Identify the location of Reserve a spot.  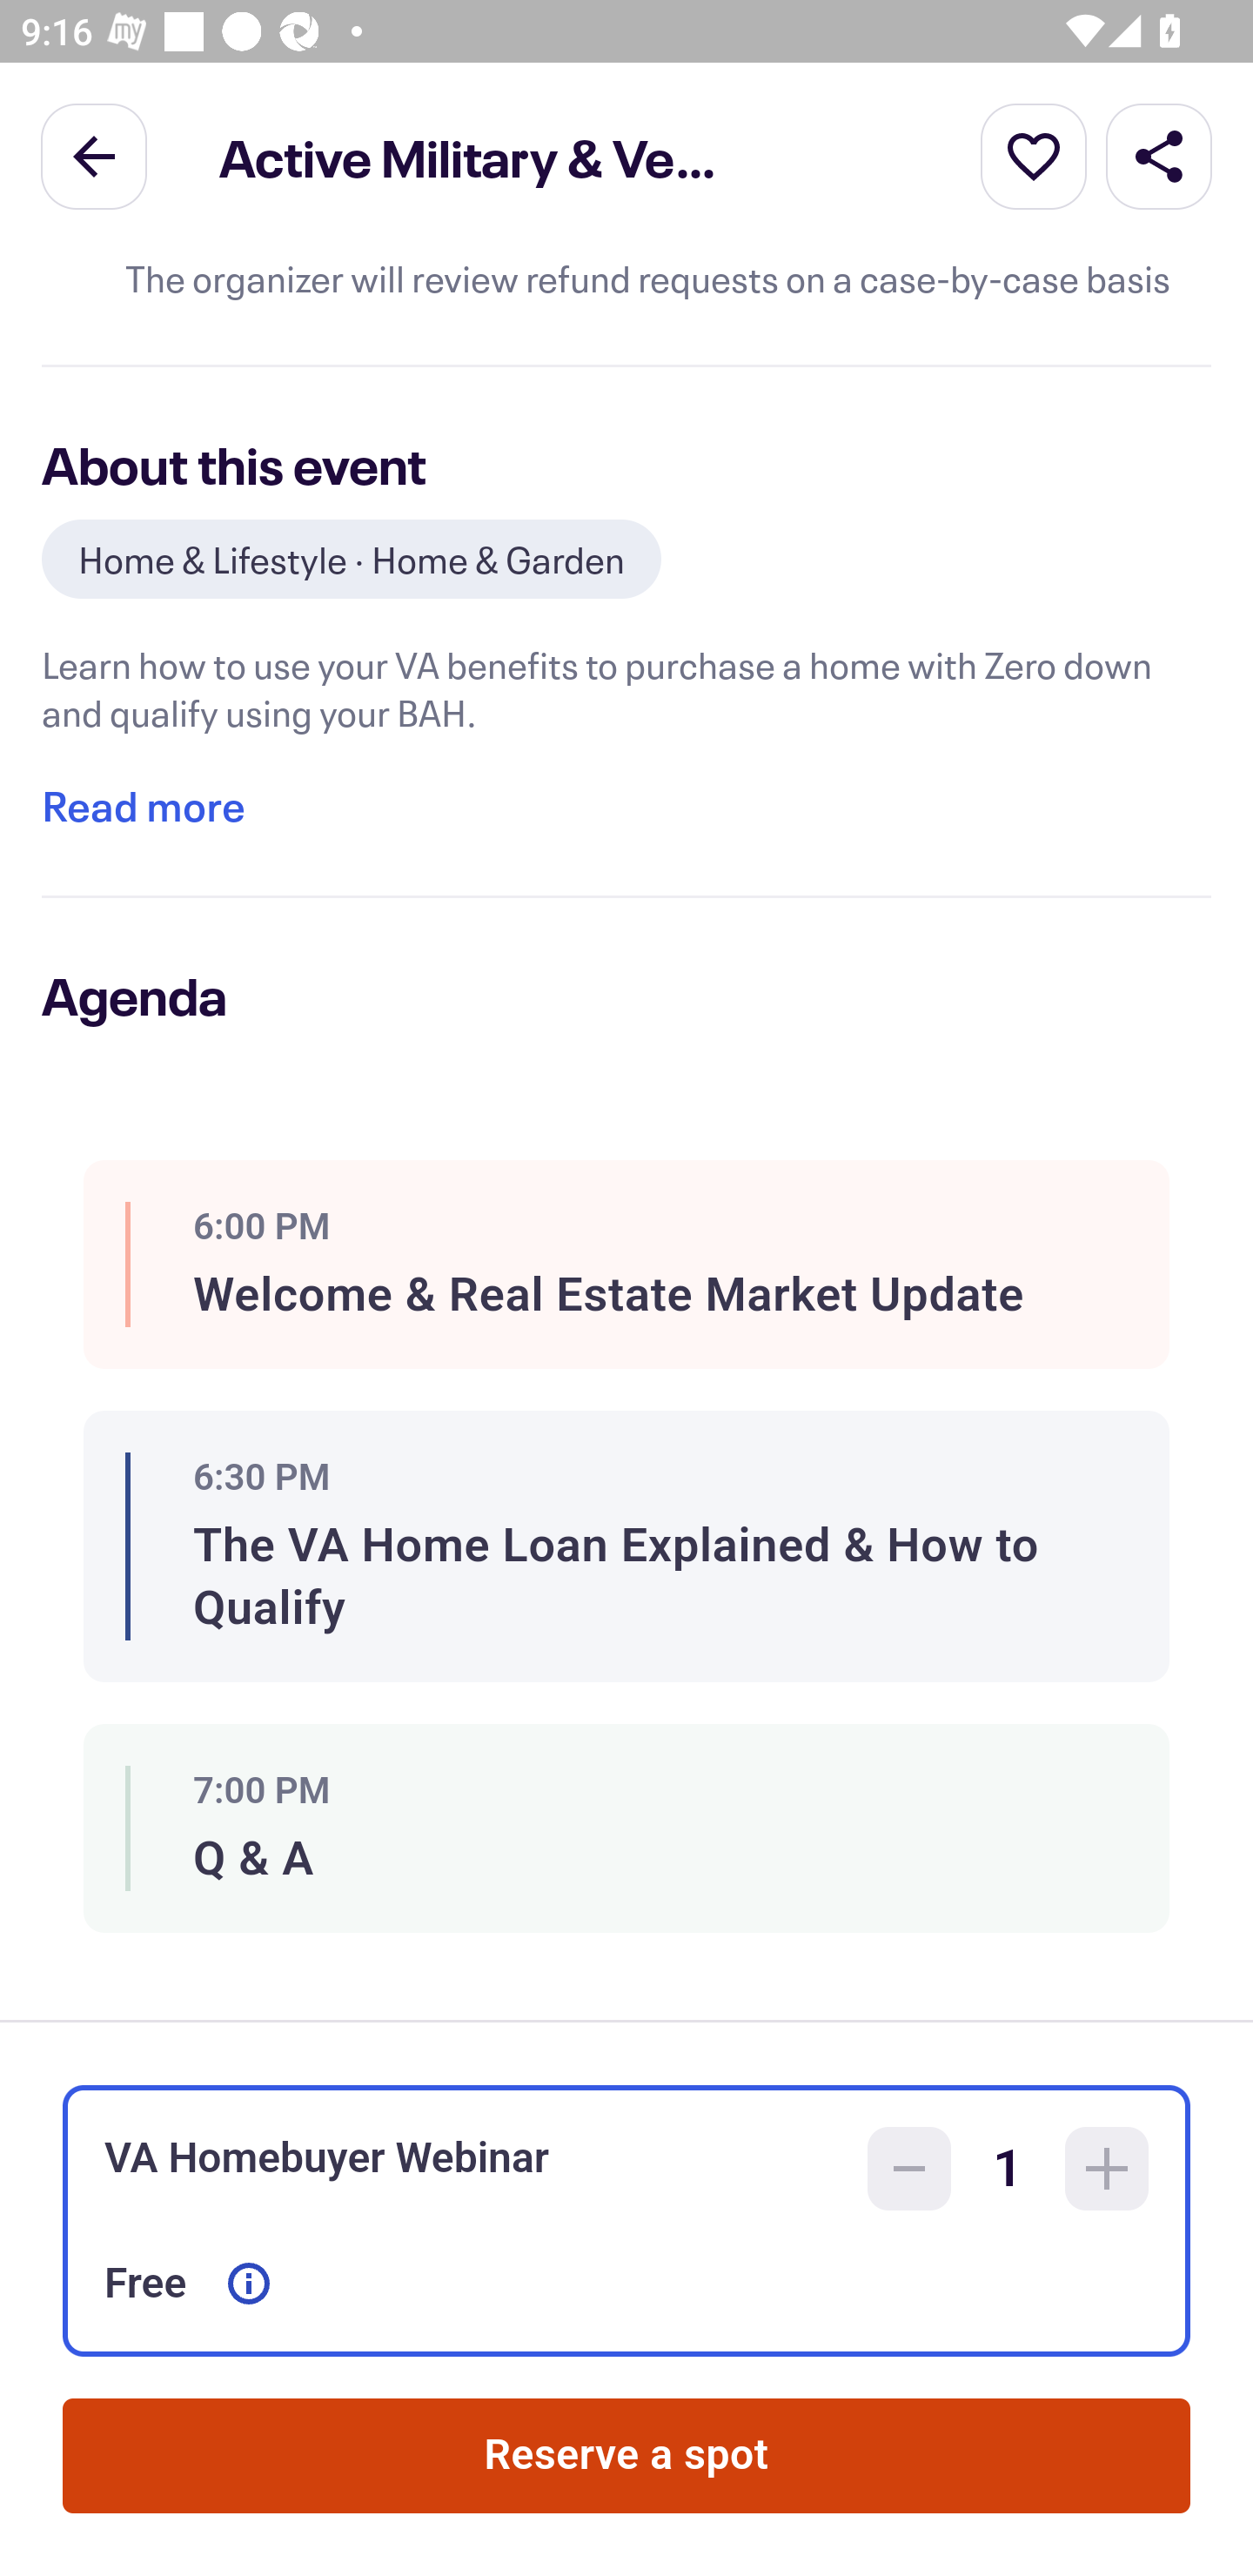
(626, 2456).